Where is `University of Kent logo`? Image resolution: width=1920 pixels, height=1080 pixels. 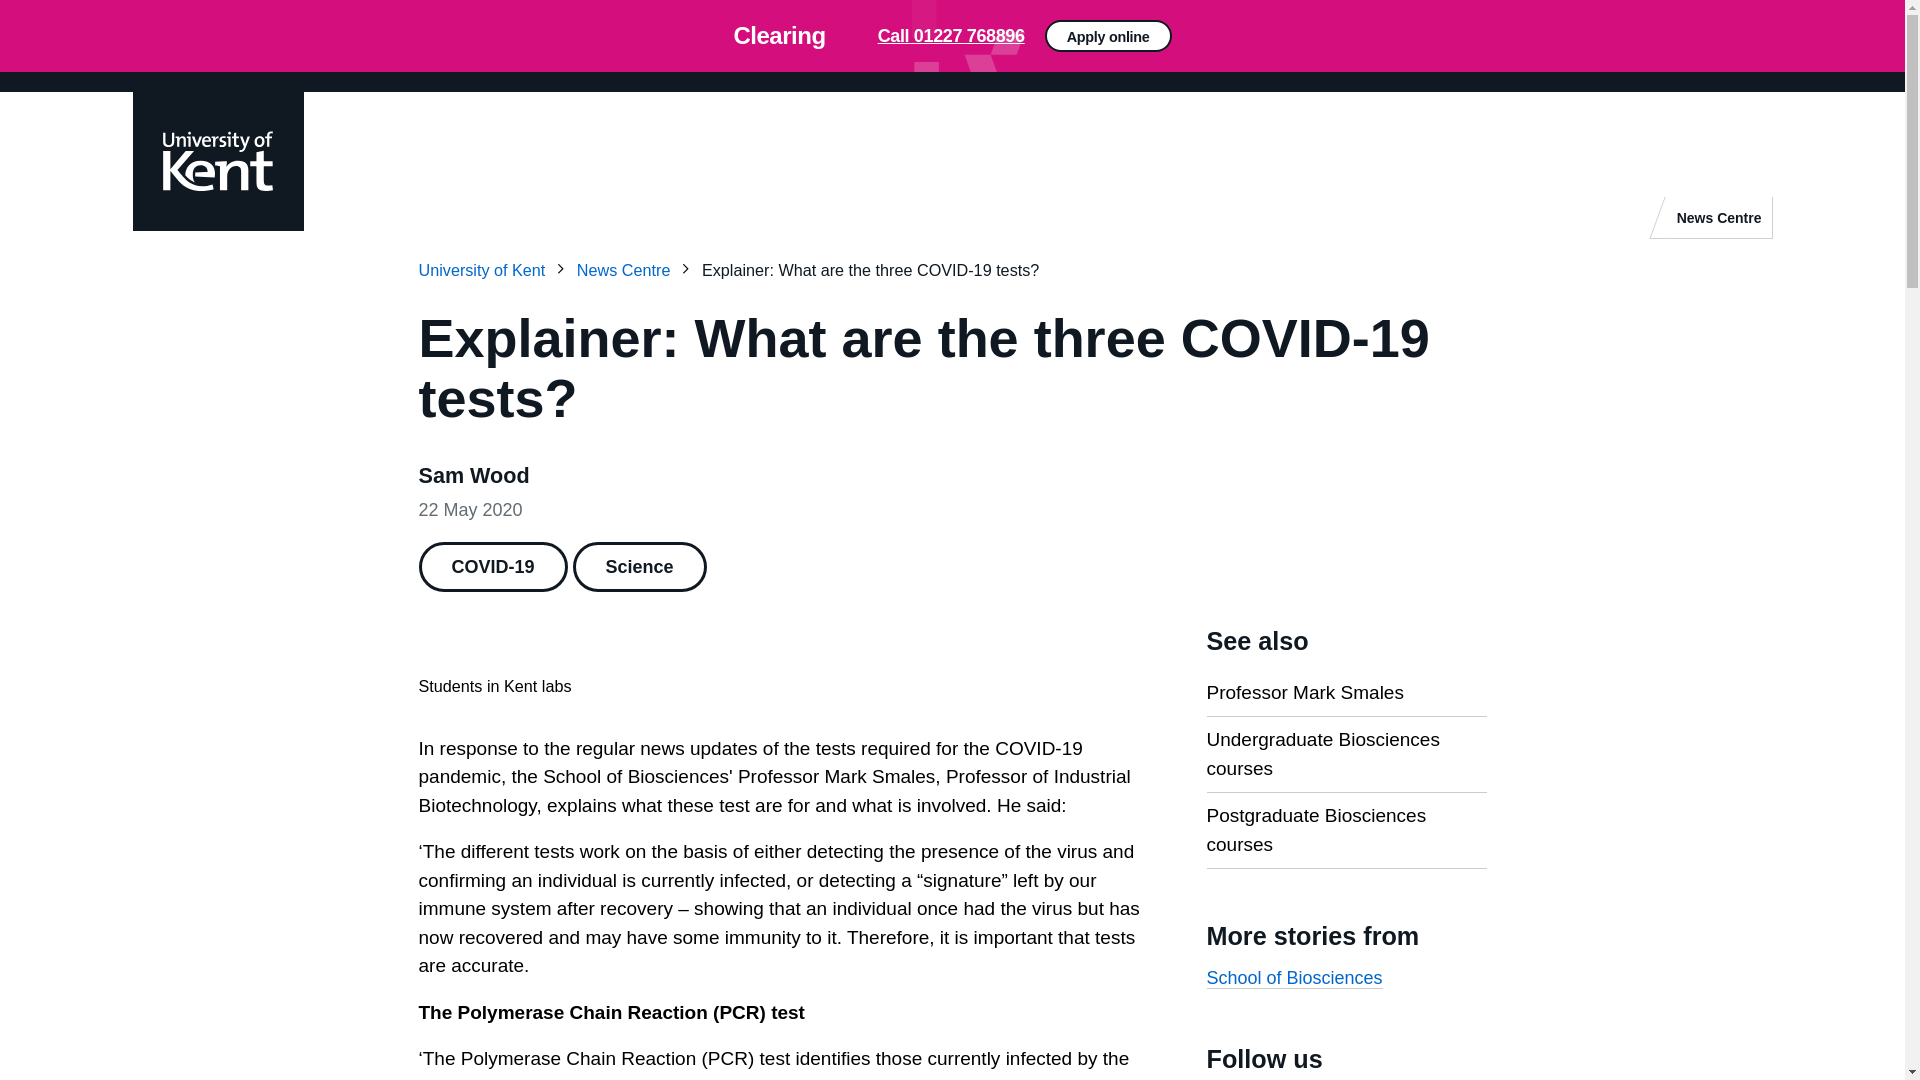 University of Kent logo is located at coordinates (216, 160).